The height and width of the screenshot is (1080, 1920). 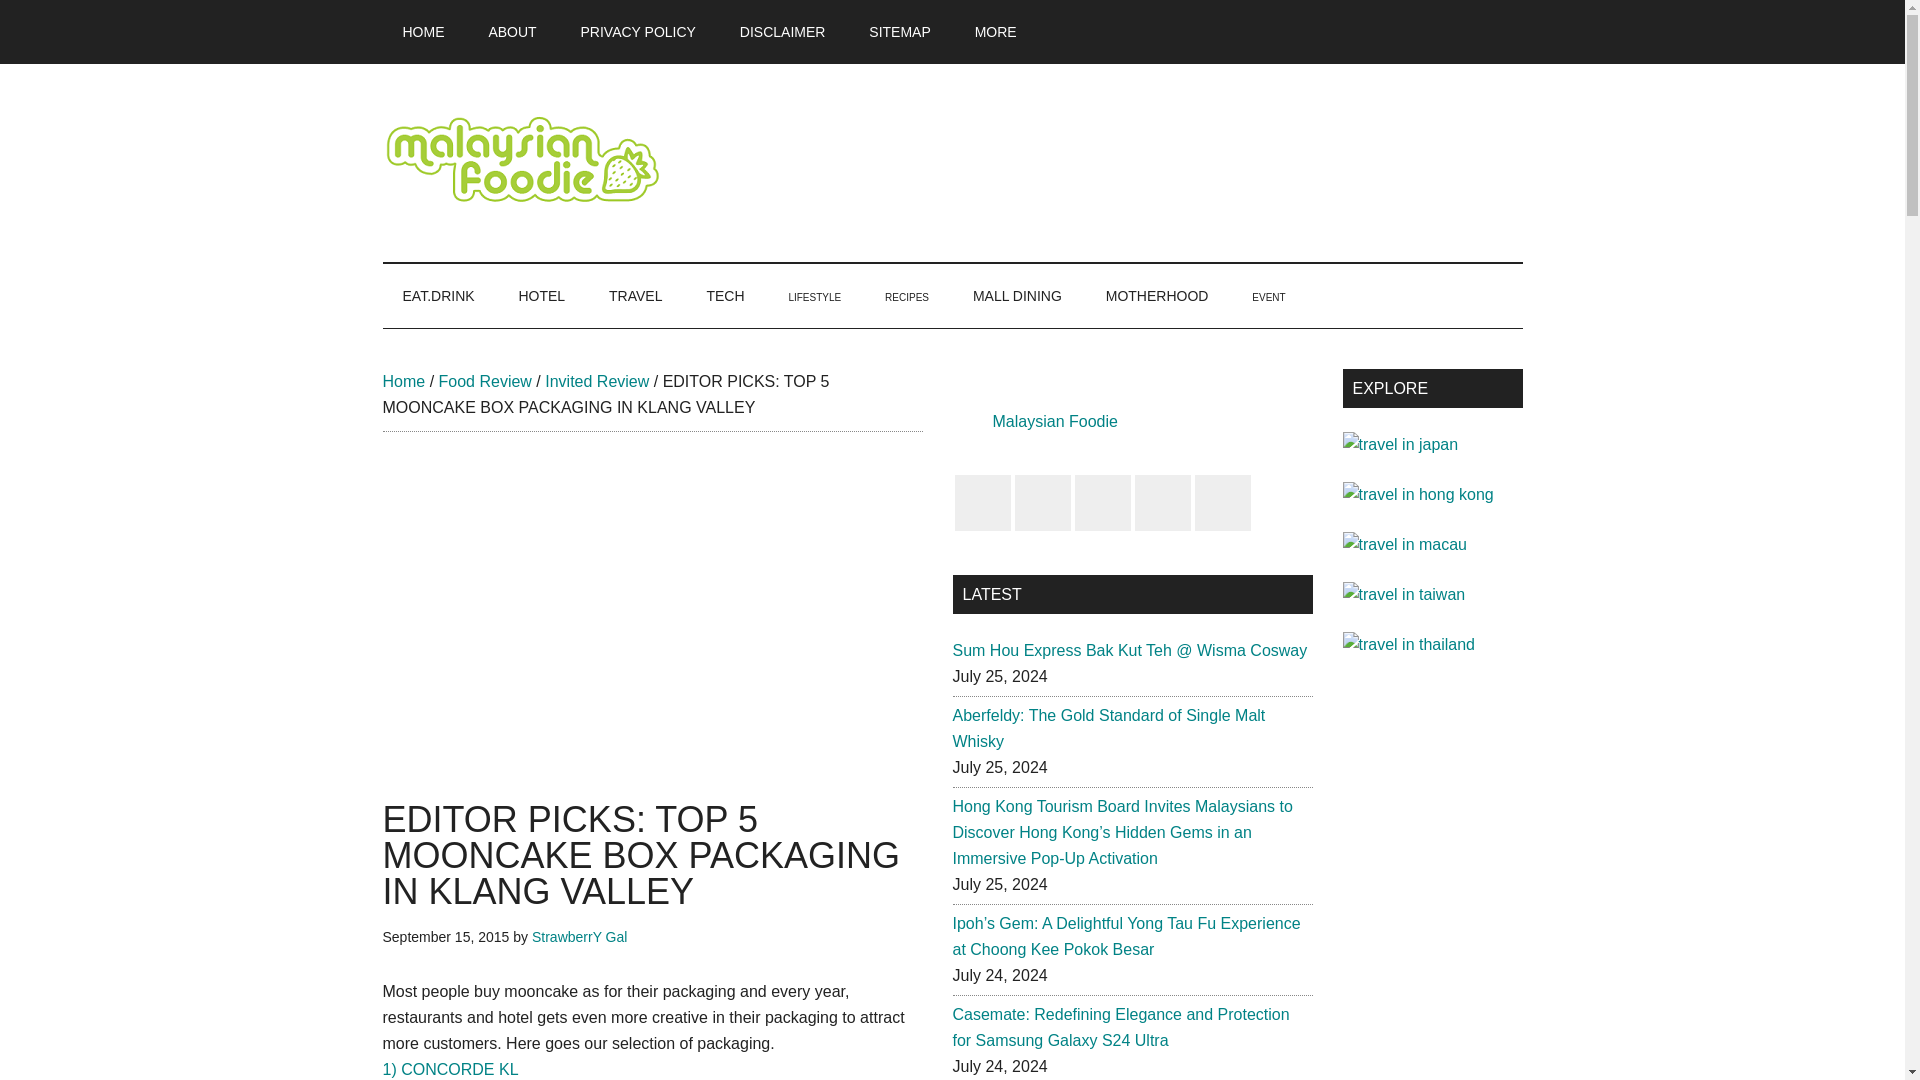 I want to click on MORE, so click(x=995, y=32).